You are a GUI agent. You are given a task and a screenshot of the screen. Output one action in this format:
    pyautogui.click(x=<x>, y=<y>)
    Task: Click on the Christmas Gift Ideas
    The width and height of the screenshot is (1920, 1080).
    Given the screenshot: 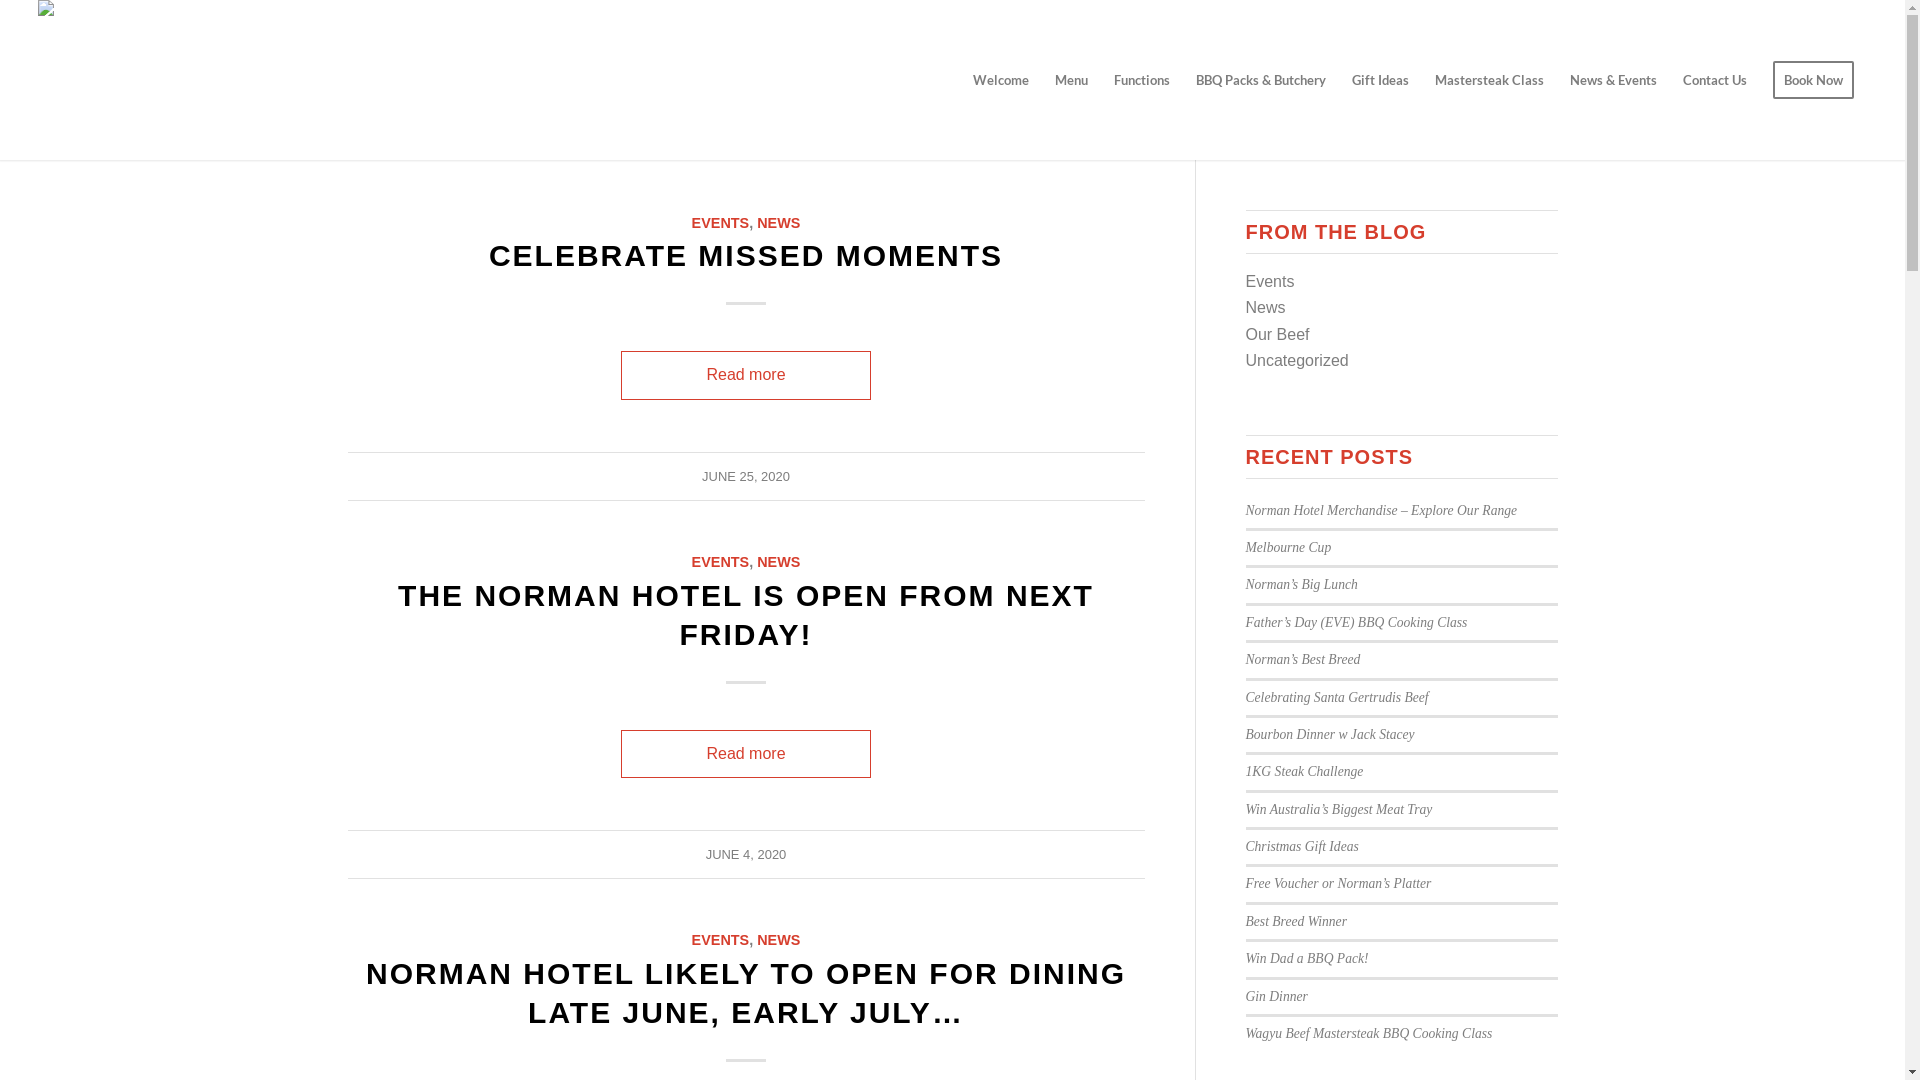 What is the action you would take?
    pyautogui.click(x=1302, y=846)
    